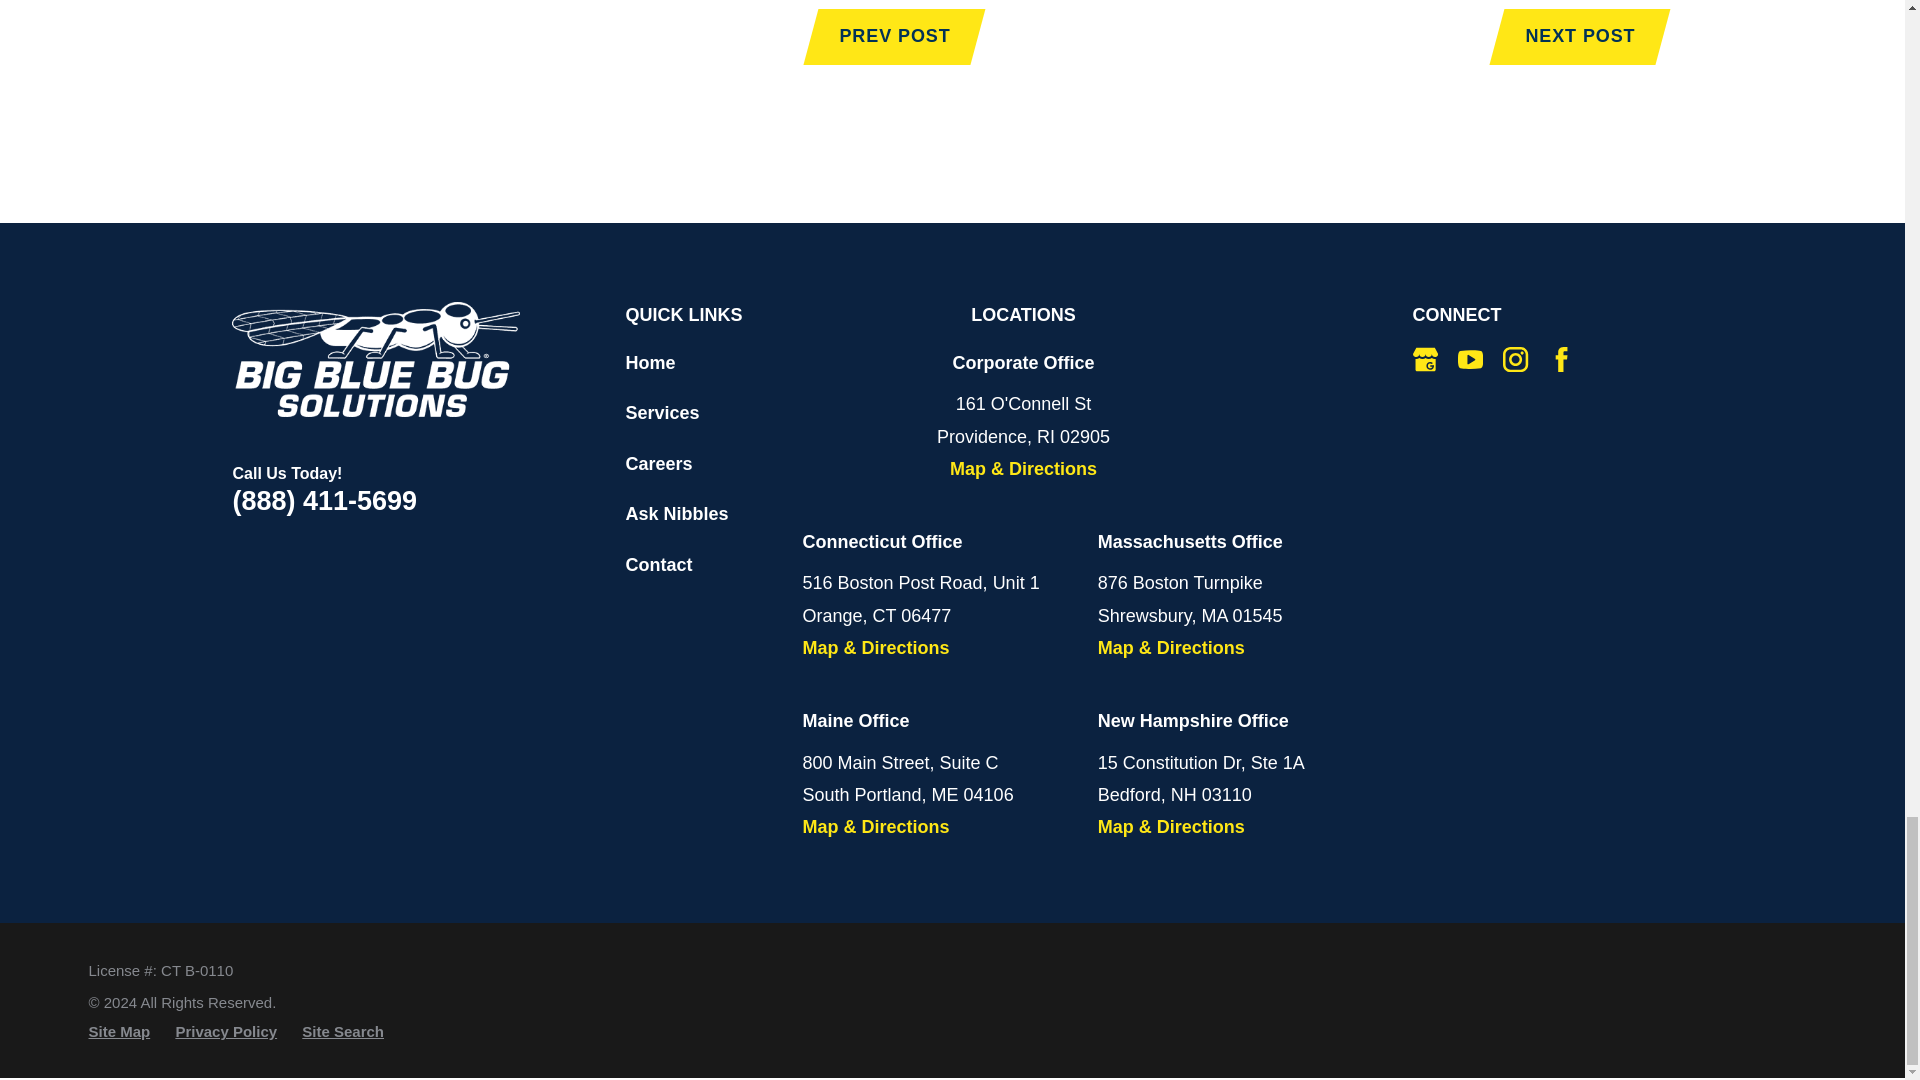  Describe the element at coordinates (1426, 358) in the screenshot. I see `Google Business Profile` at that location.